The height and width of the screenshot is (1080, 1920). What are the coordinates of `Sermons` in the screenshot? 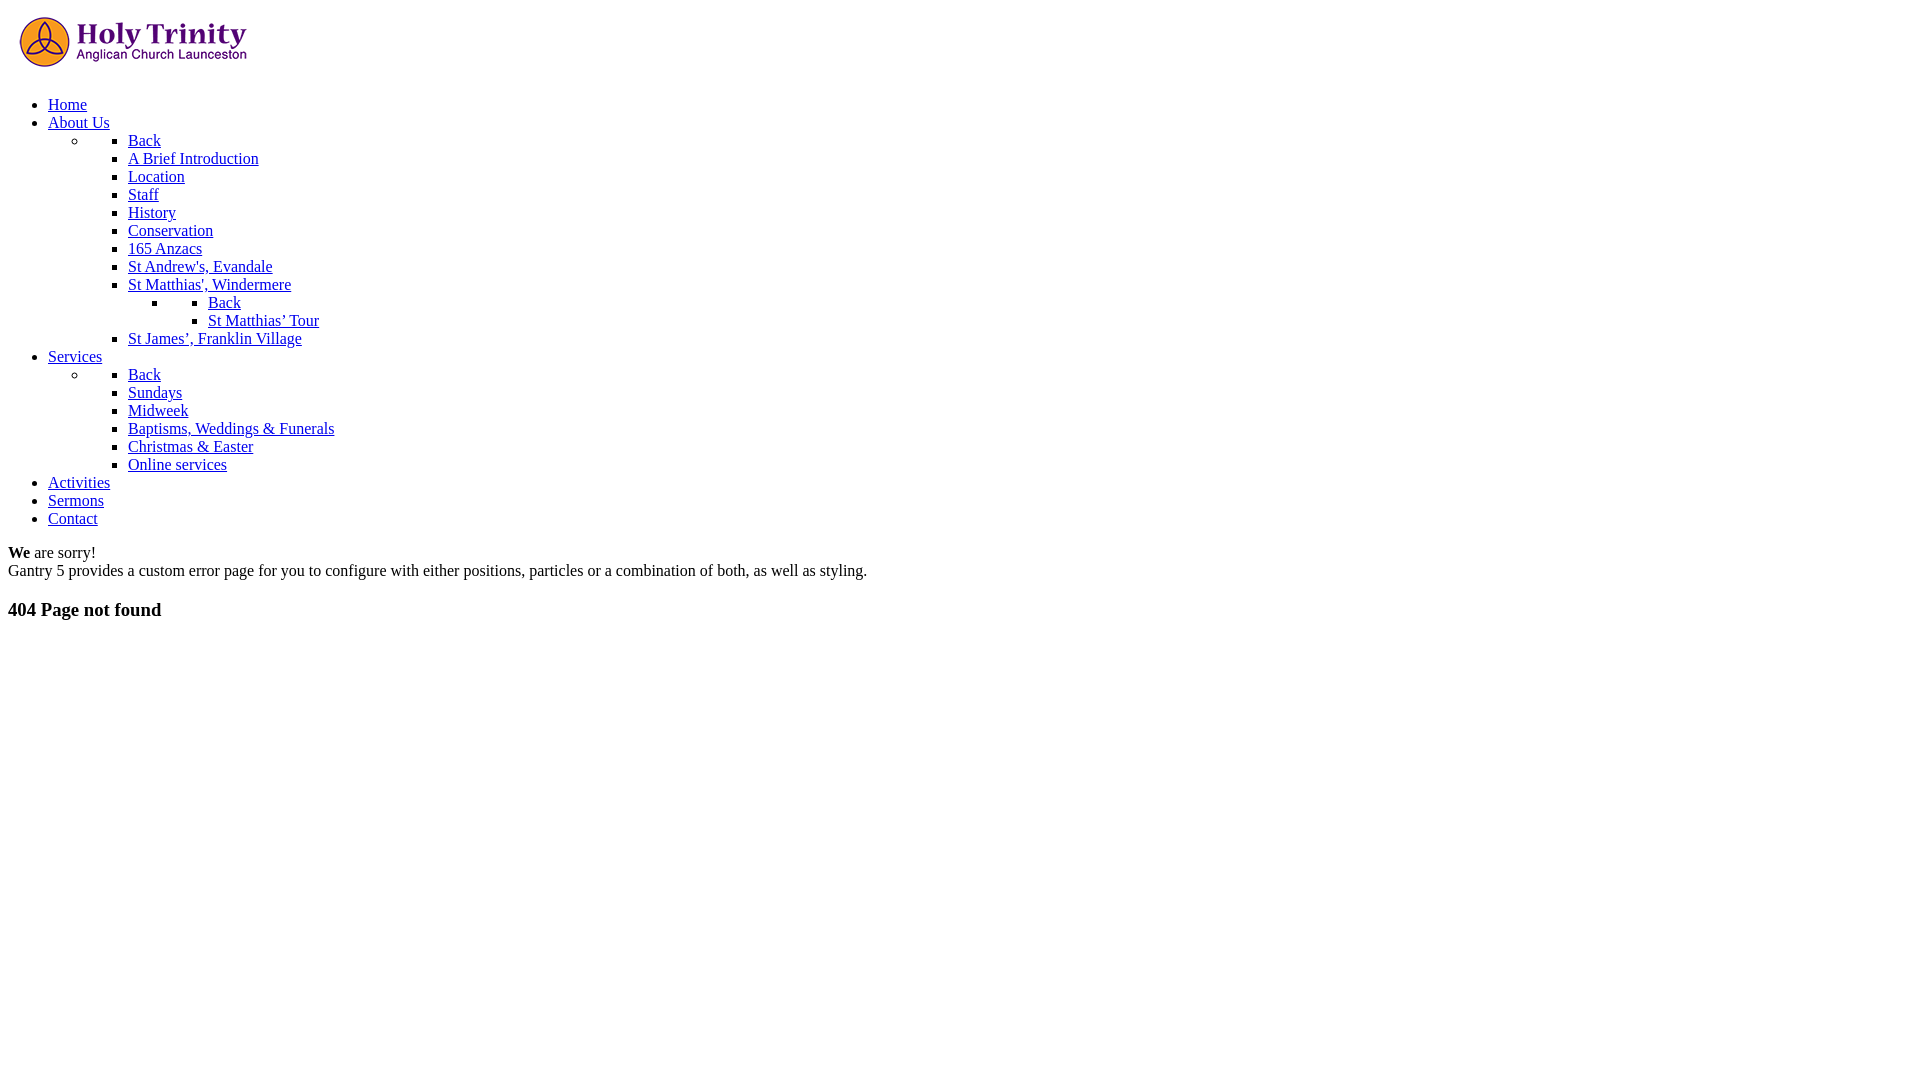 It's located at (76, 500).